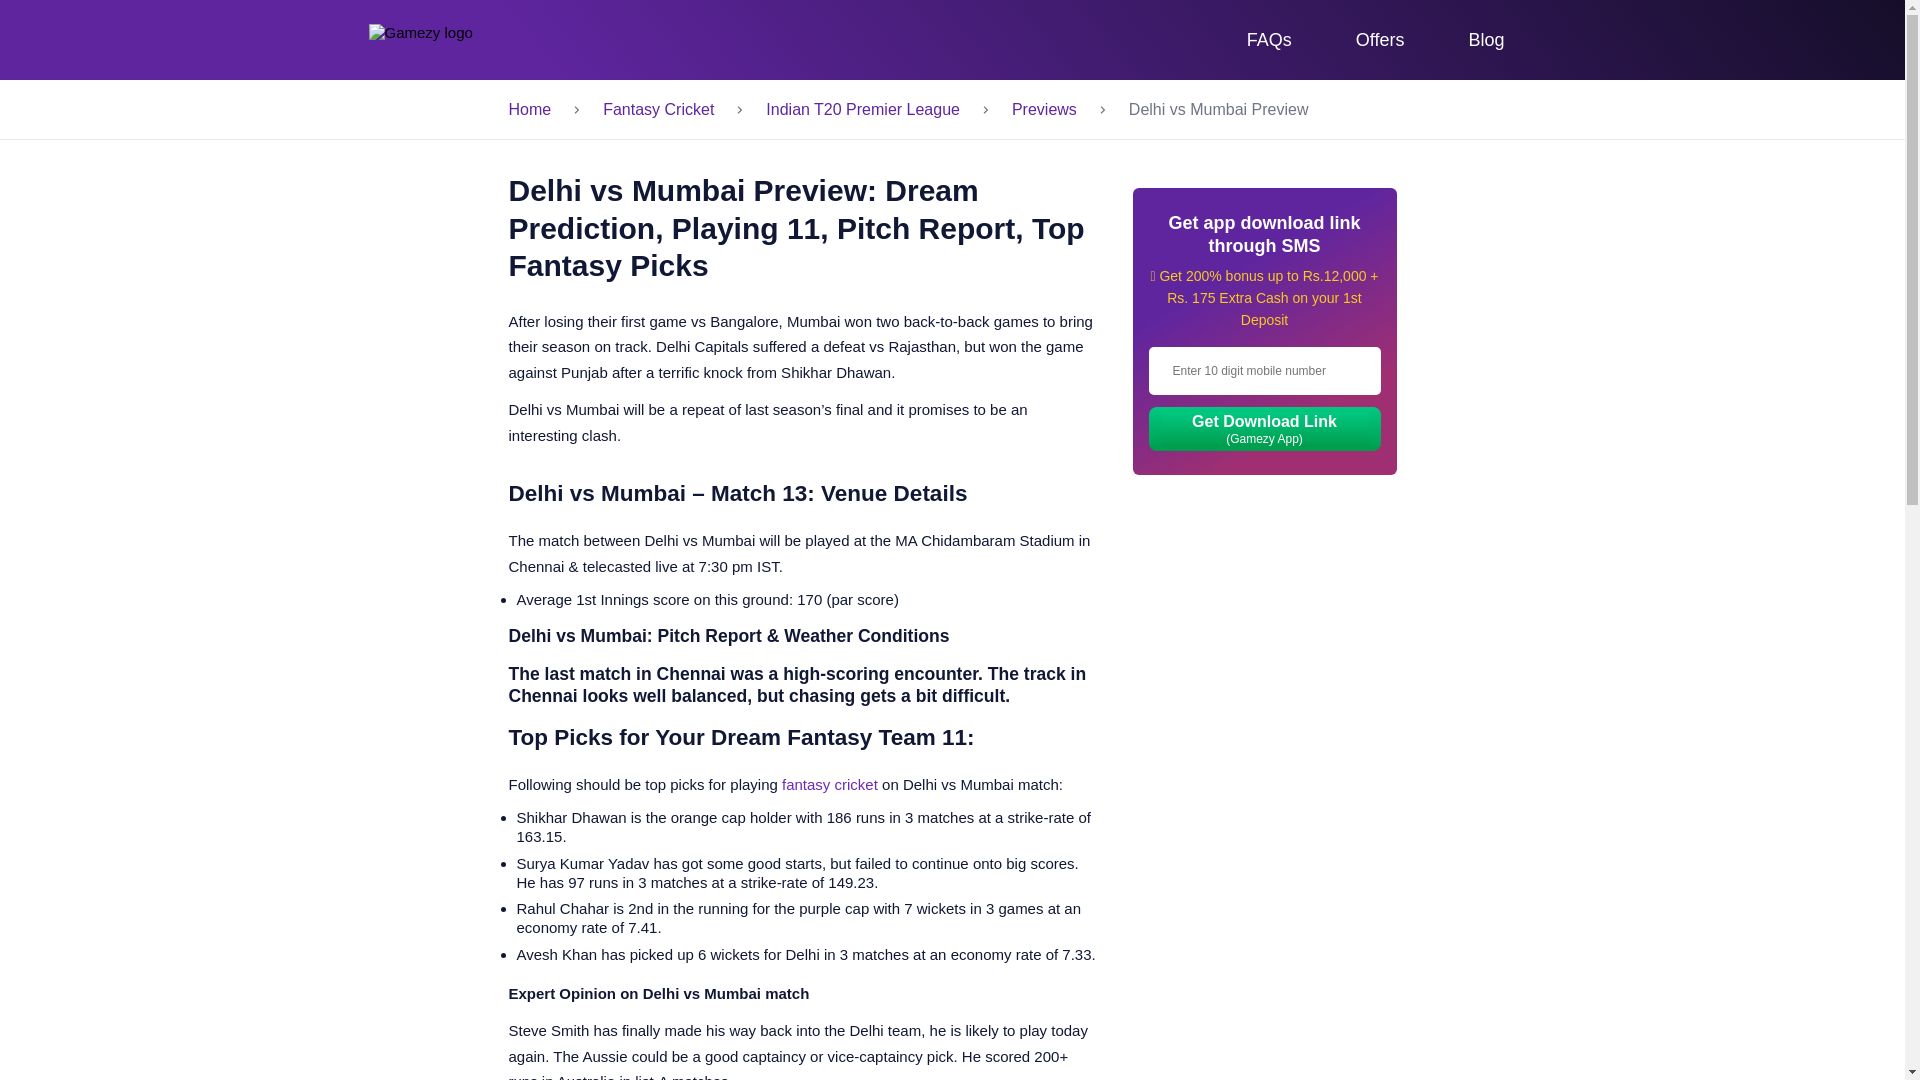 The image size is (1920, 1080). What do you see at coordinates (530, 110) in the screenshot?
I see `Home` at bounding box center [530, 110].